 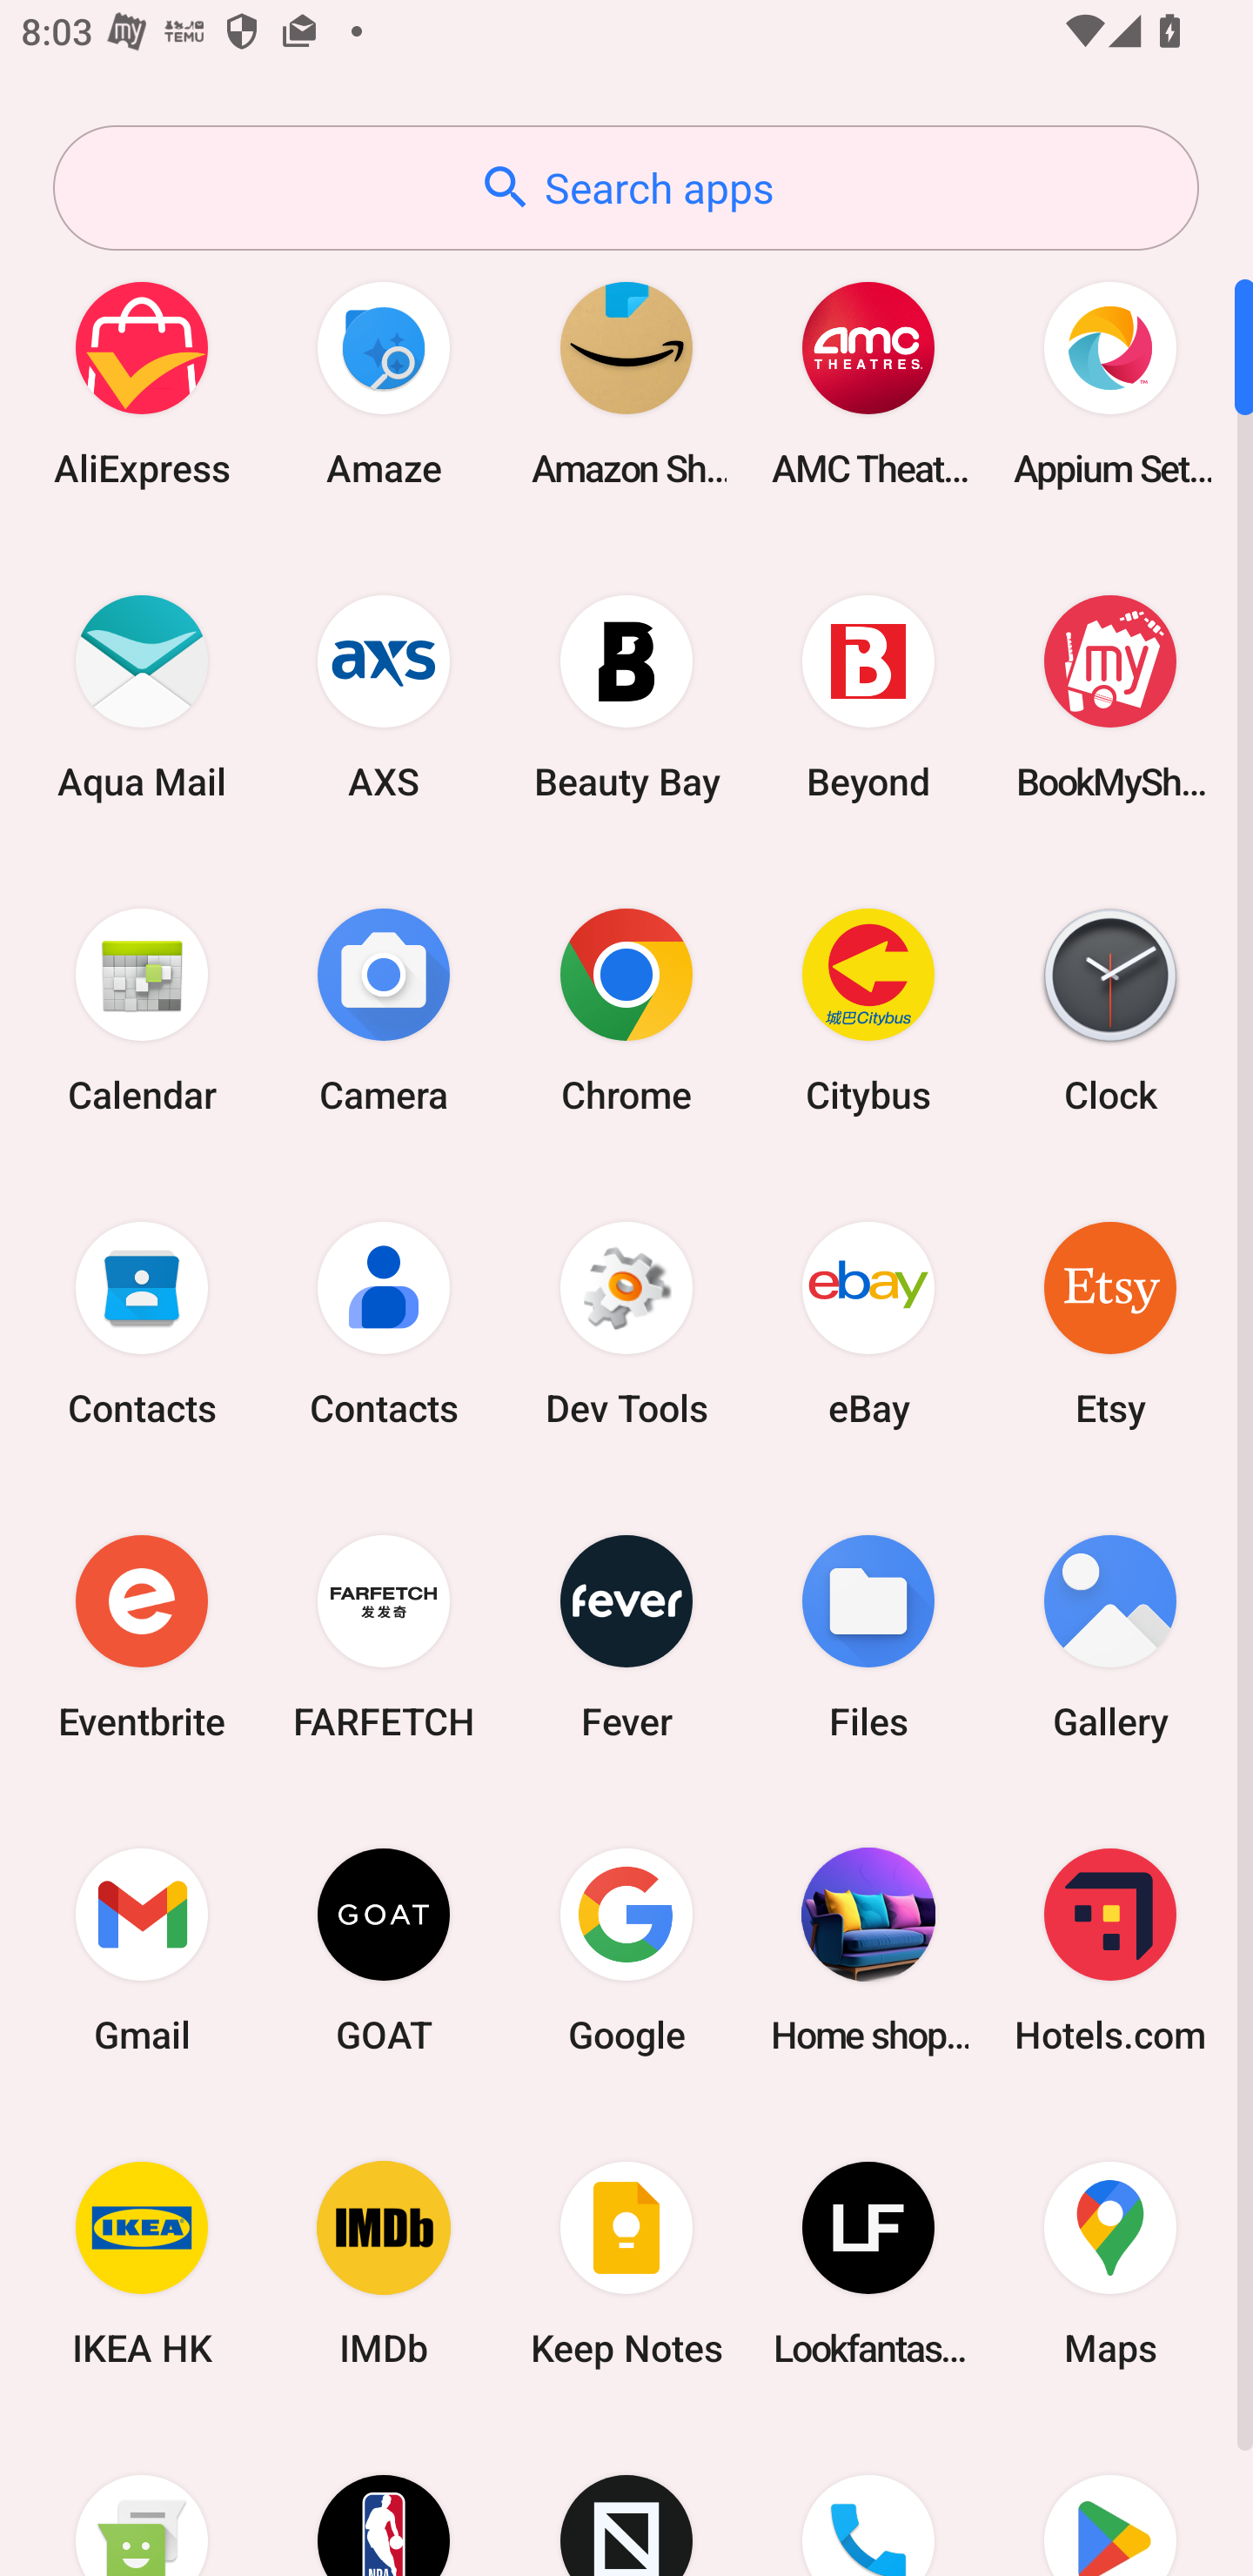 What do you see at coordinates (626, 696) in the screenshot?
I see `Beauty Bay` at bounding box center [626, 696].